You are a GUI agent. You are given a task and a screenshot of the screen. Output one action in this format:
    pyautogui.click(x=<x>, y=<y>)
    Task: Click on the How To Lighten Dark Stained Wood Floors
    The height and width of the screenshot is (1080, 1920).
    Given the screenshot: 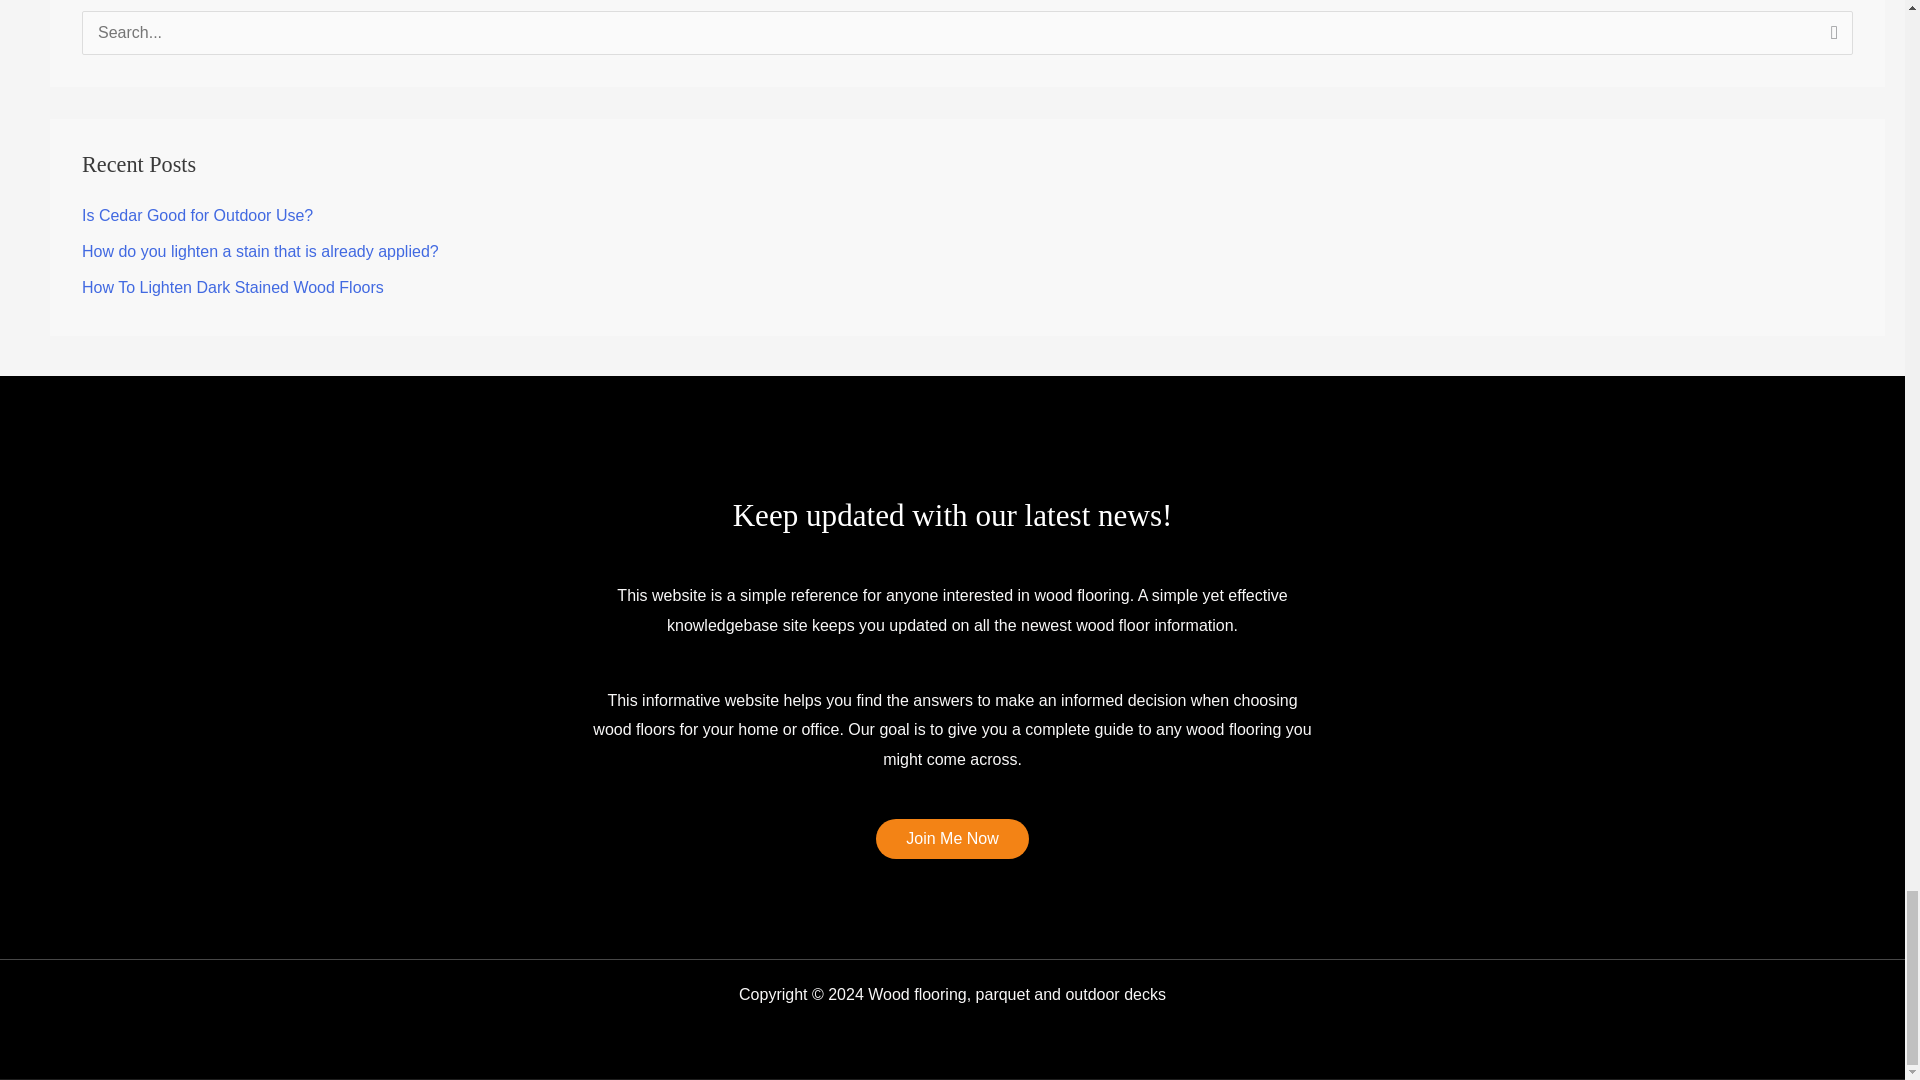 What is the action you would take?
    pyautogui.click(x=233, y=286)
    